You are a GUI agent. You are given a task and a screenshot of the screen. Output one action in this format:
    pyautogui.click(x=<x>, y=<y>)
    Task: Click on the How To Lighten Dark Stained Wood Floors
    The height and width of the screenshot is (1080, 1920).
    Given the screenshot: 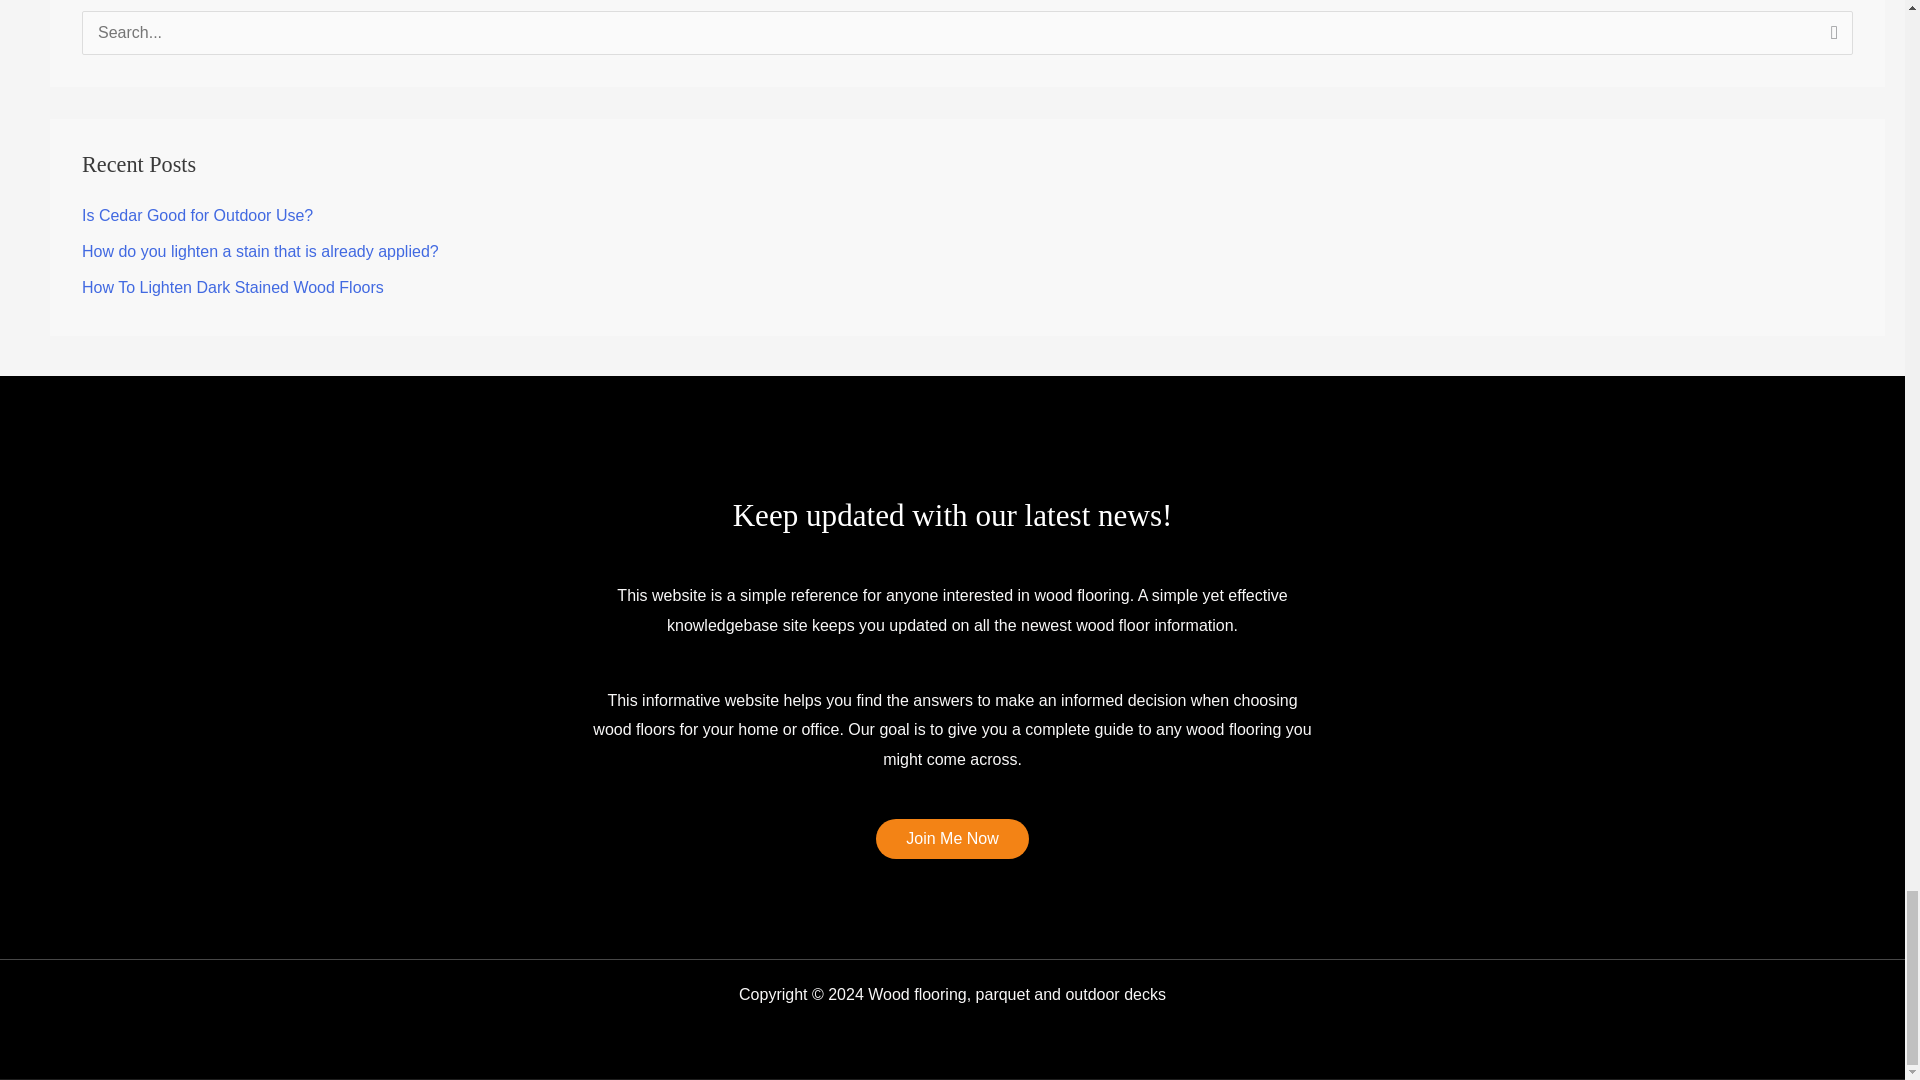 What is the action you would take?
    pyautogui.click(x=233, y=286)
    